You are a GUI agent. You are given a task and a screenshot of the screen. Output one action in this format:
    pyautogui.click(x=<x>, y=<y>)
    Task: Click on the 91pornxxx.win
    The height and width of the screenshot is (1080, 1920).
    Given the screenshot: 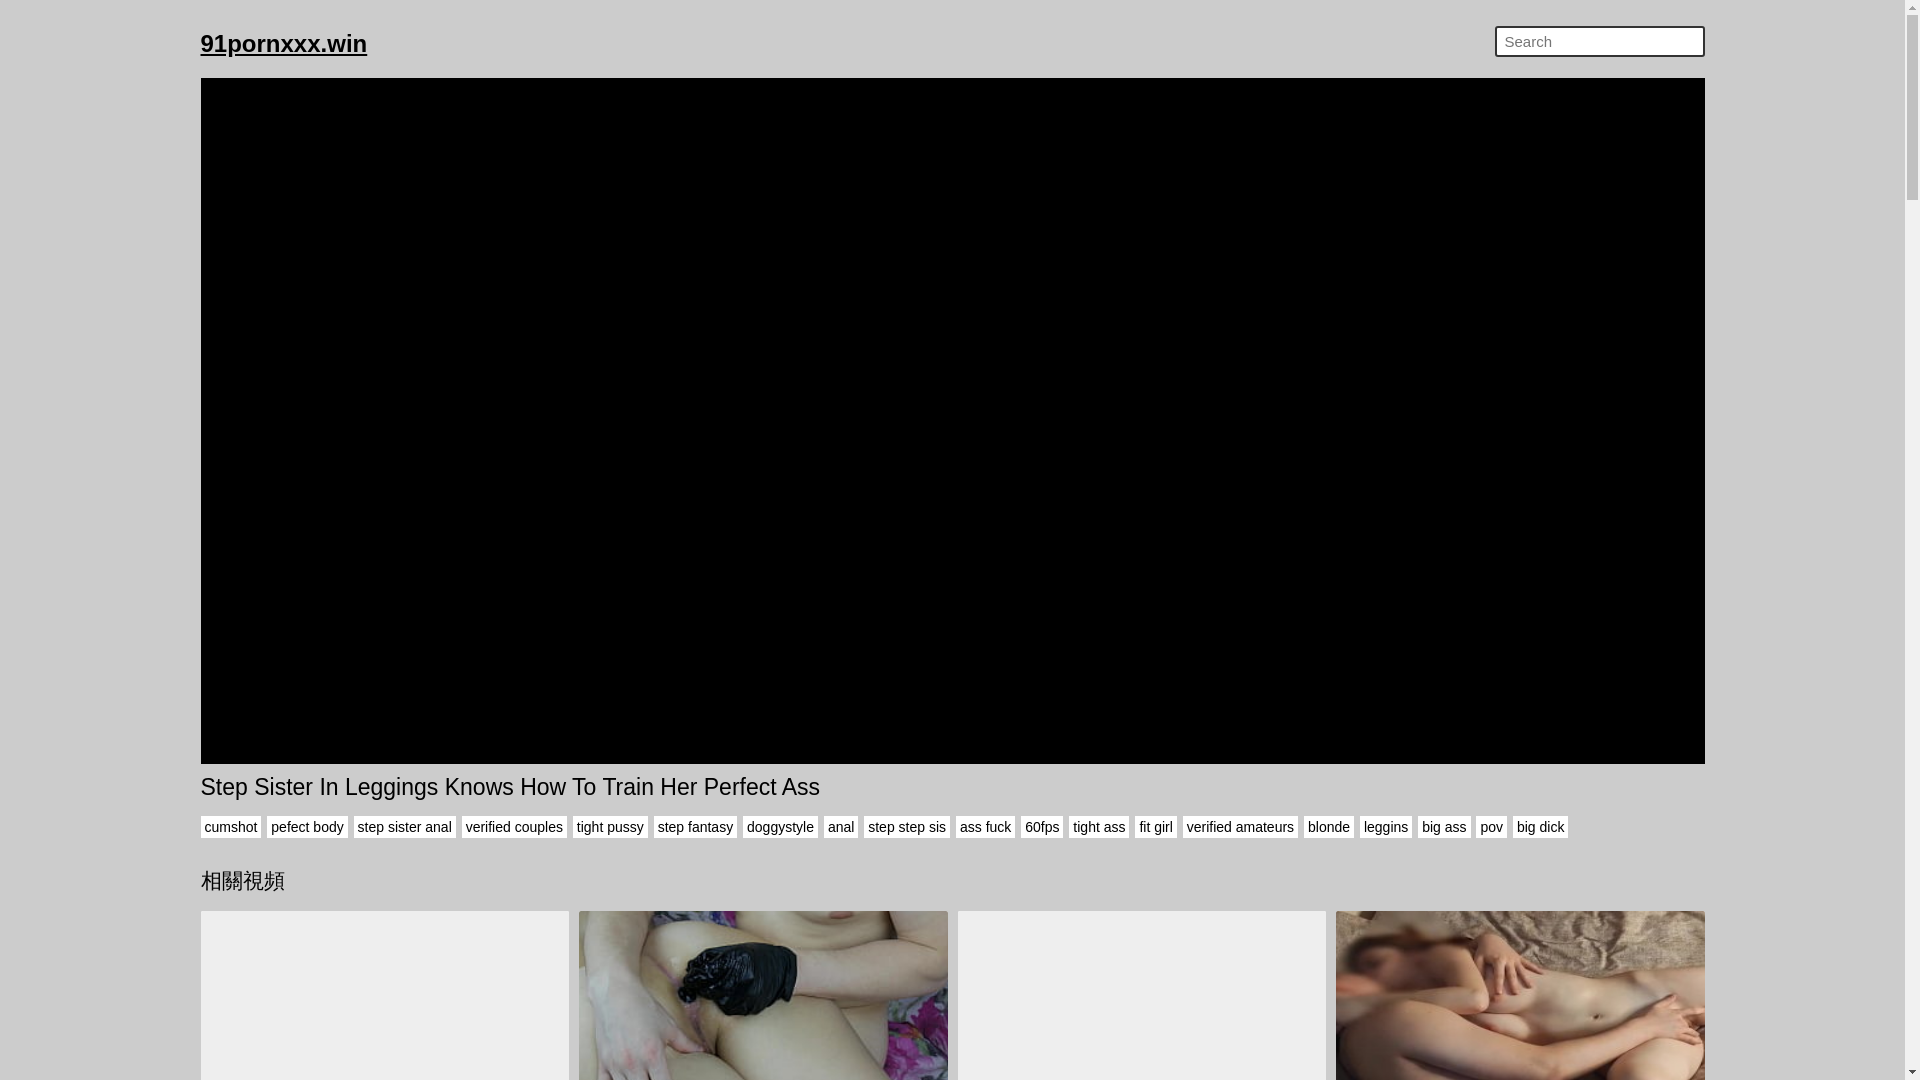 What is the action you would take?
    pyautogui.click(x=283, y=44)
    